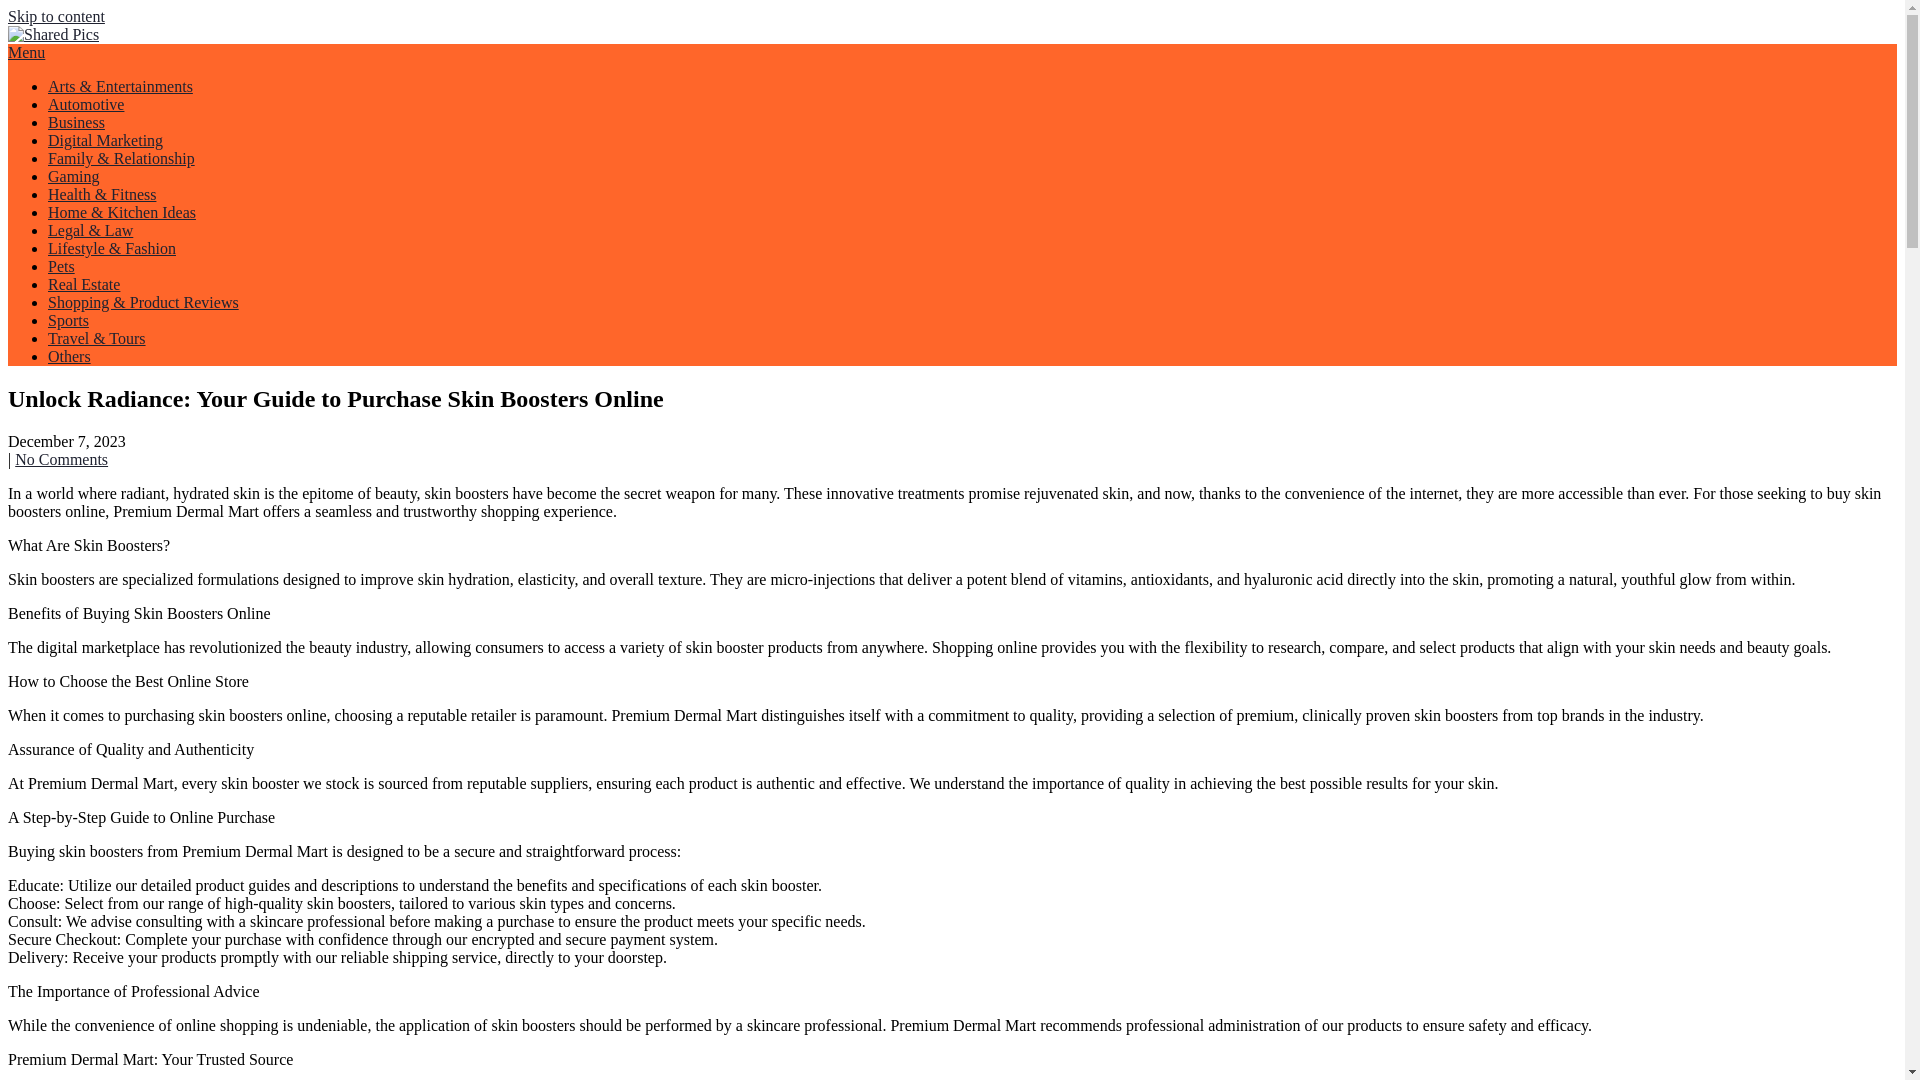  What do you see at coordinates (88, 82) in the screenshot?
I see `Shared Pics` at bounding box center [88, 82].